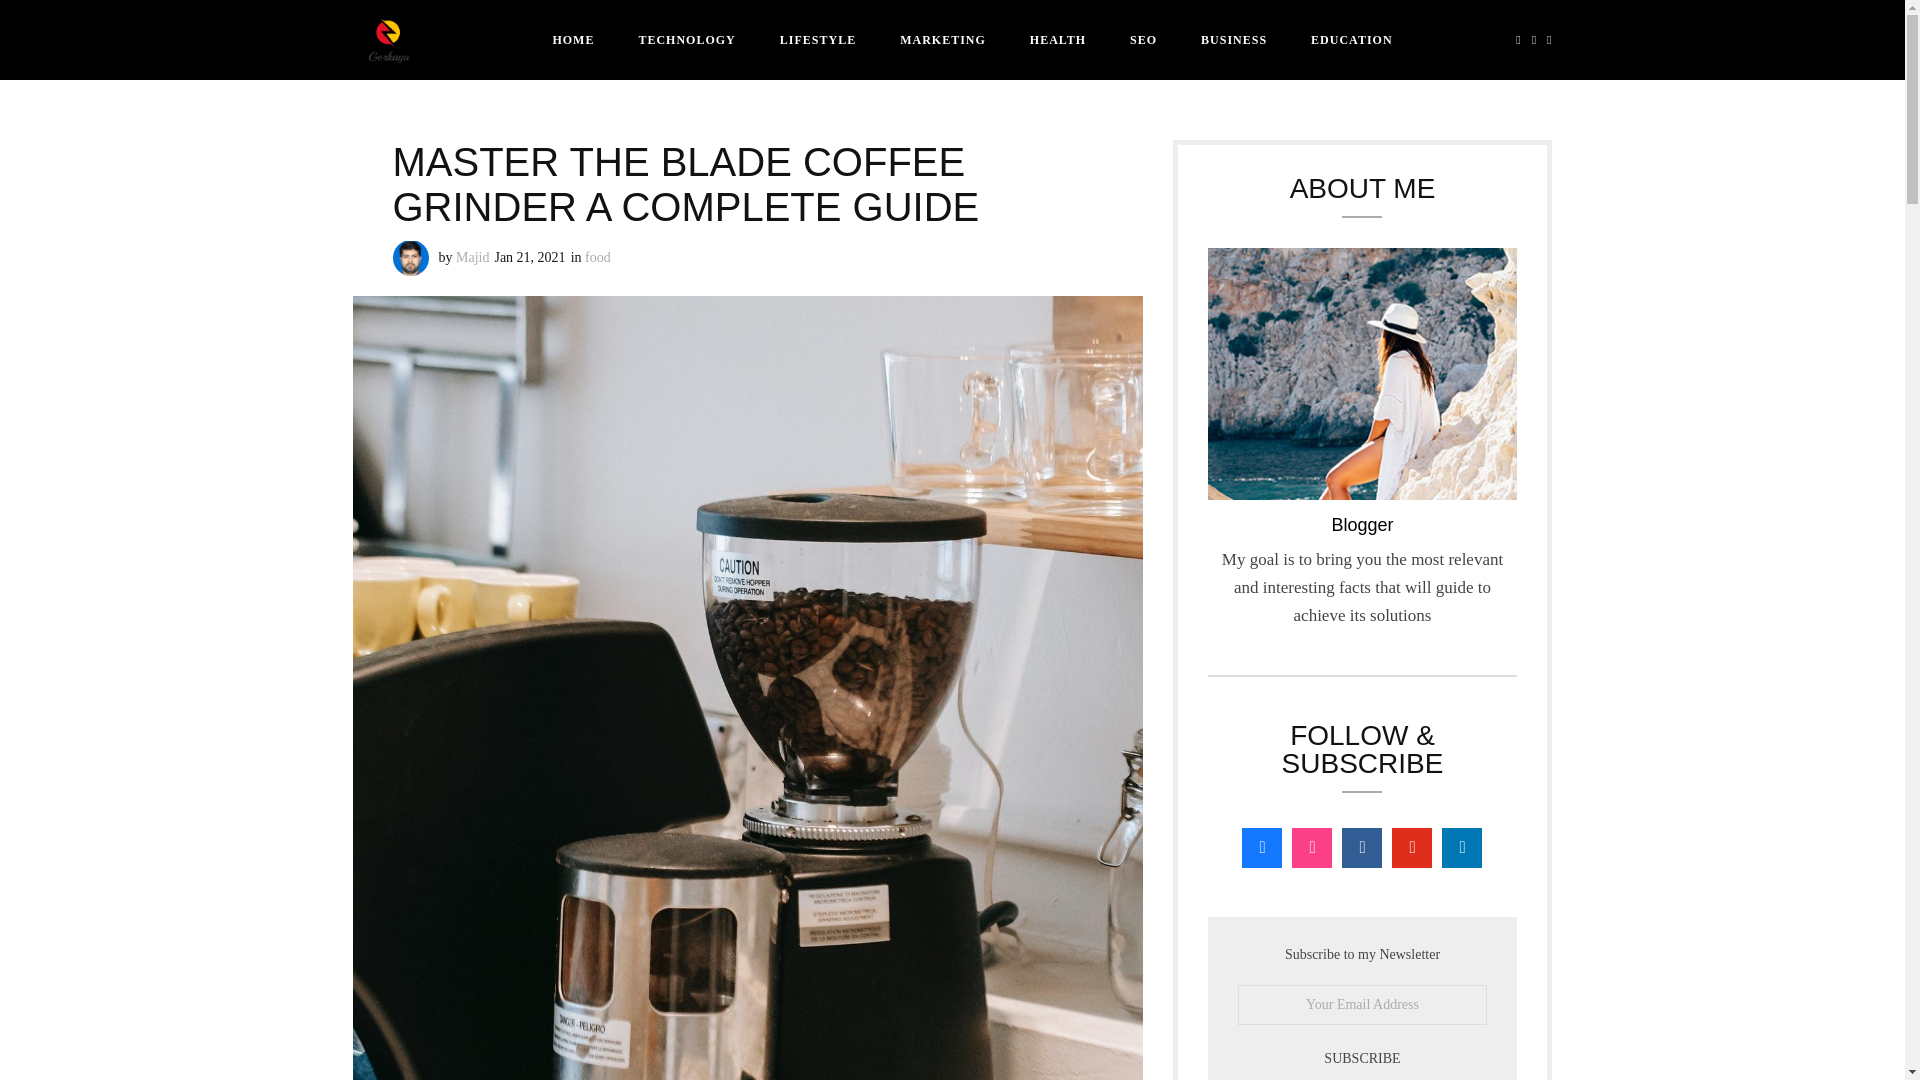 The width and height of the screenshot is (1920, 1080). I want to click on Facebook, so click(1518, 40).